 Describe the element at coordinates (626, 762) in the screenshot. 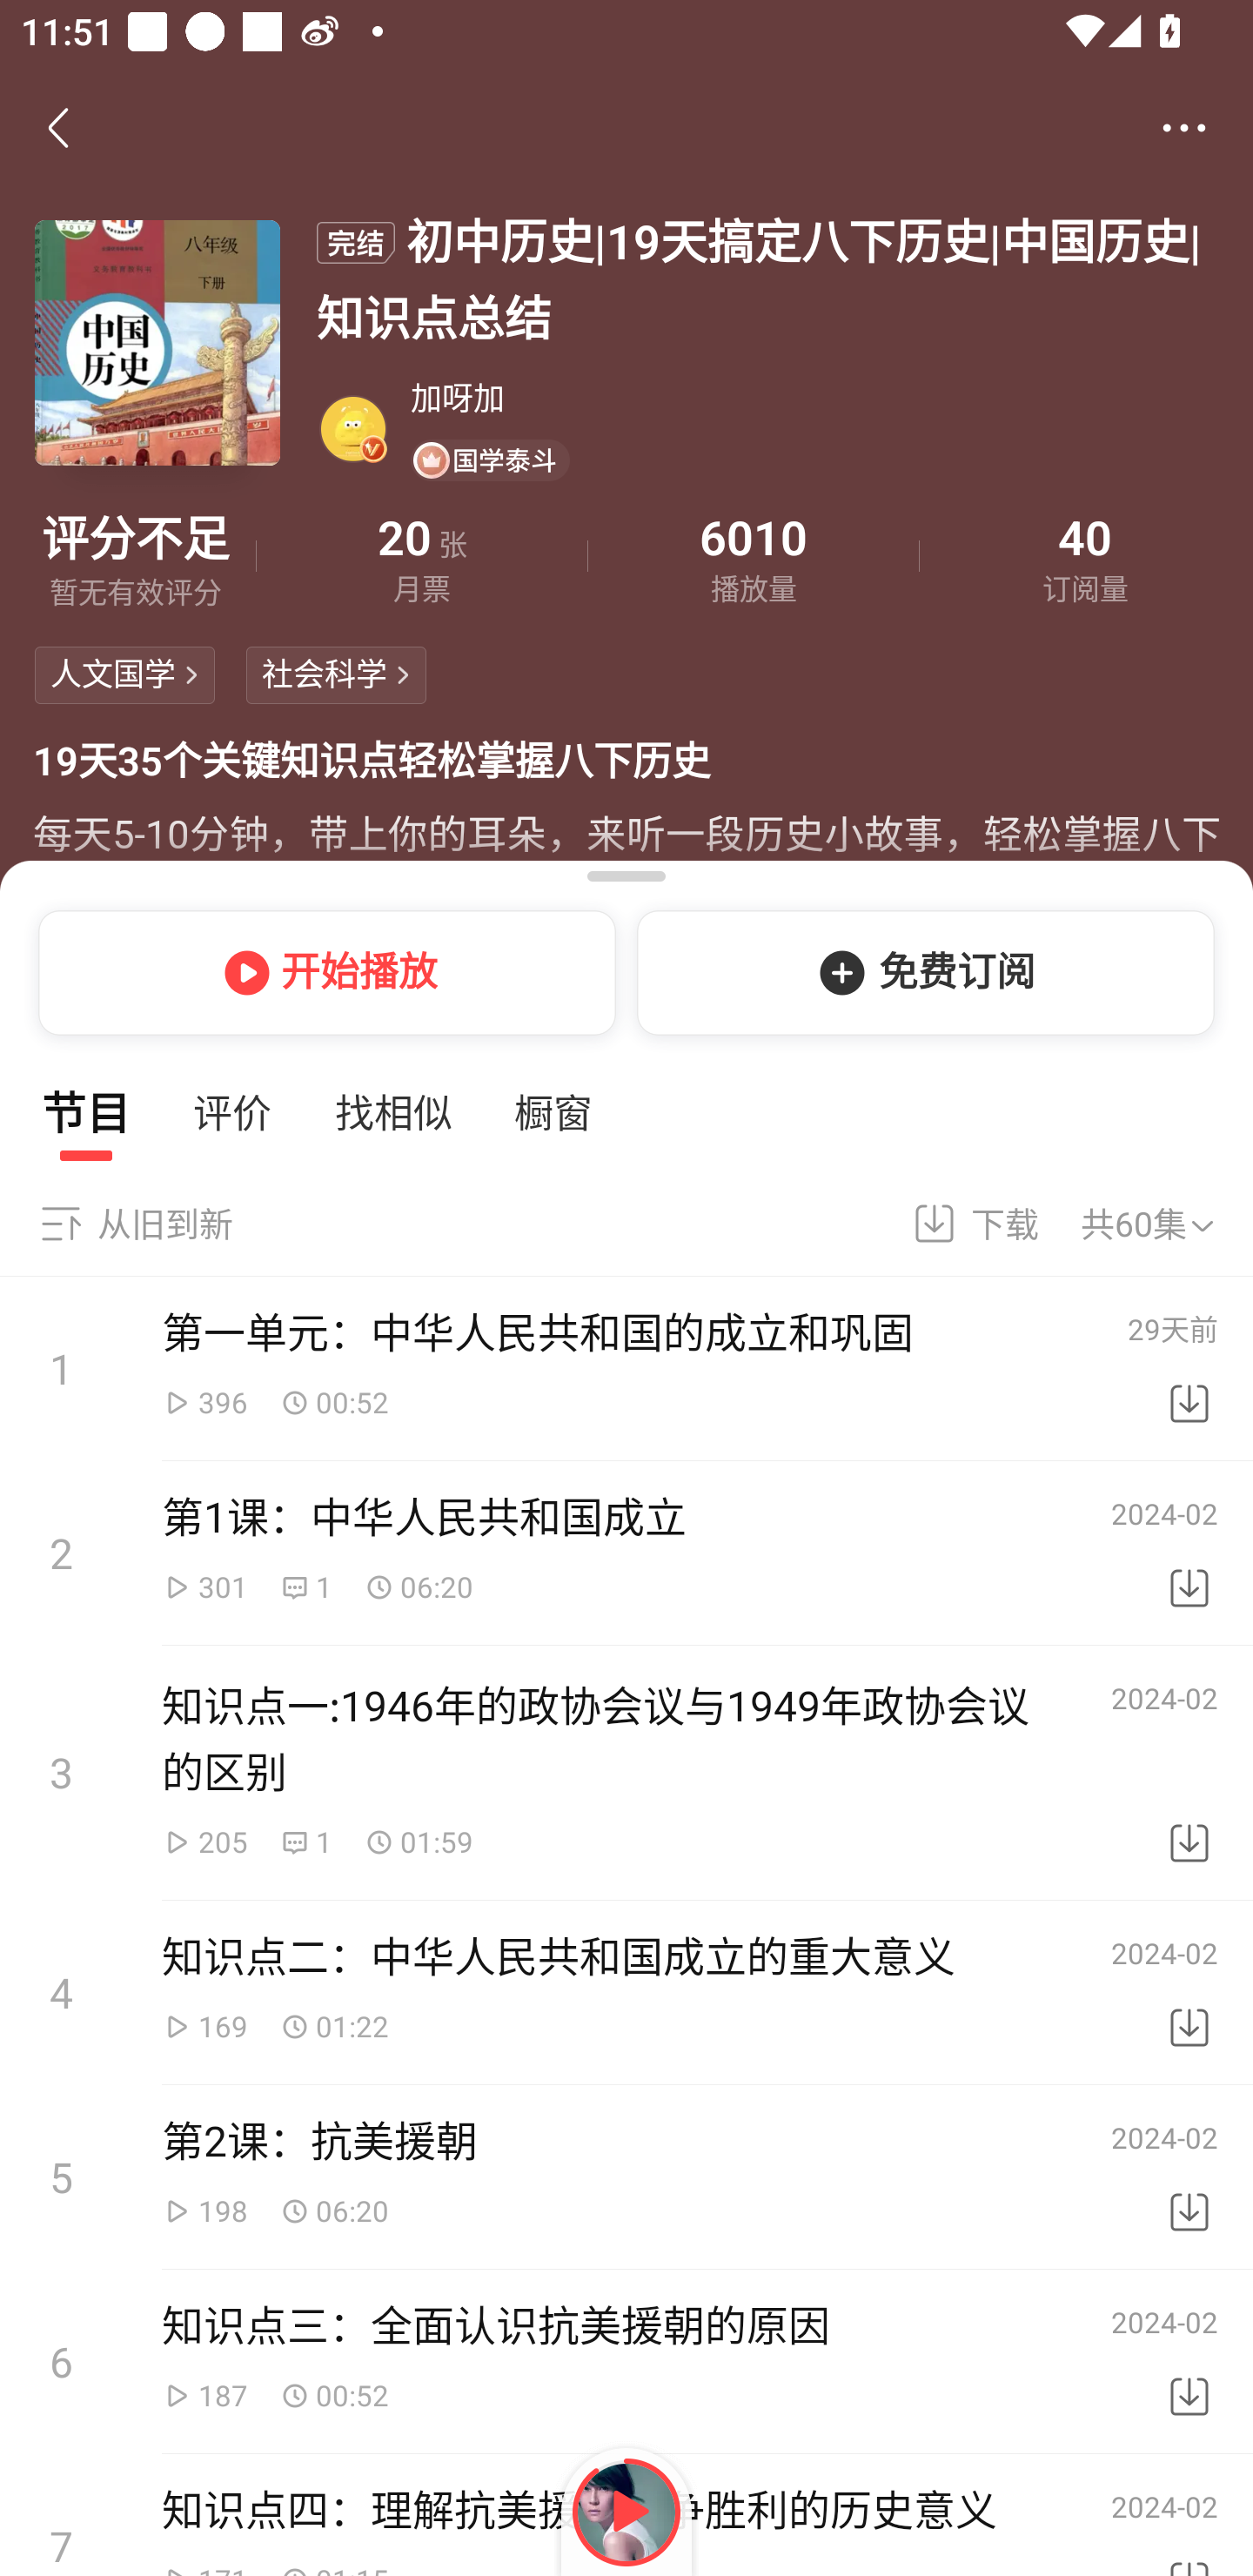

I see `19天35个关键知识点轻松掌握八下历史` at that location.